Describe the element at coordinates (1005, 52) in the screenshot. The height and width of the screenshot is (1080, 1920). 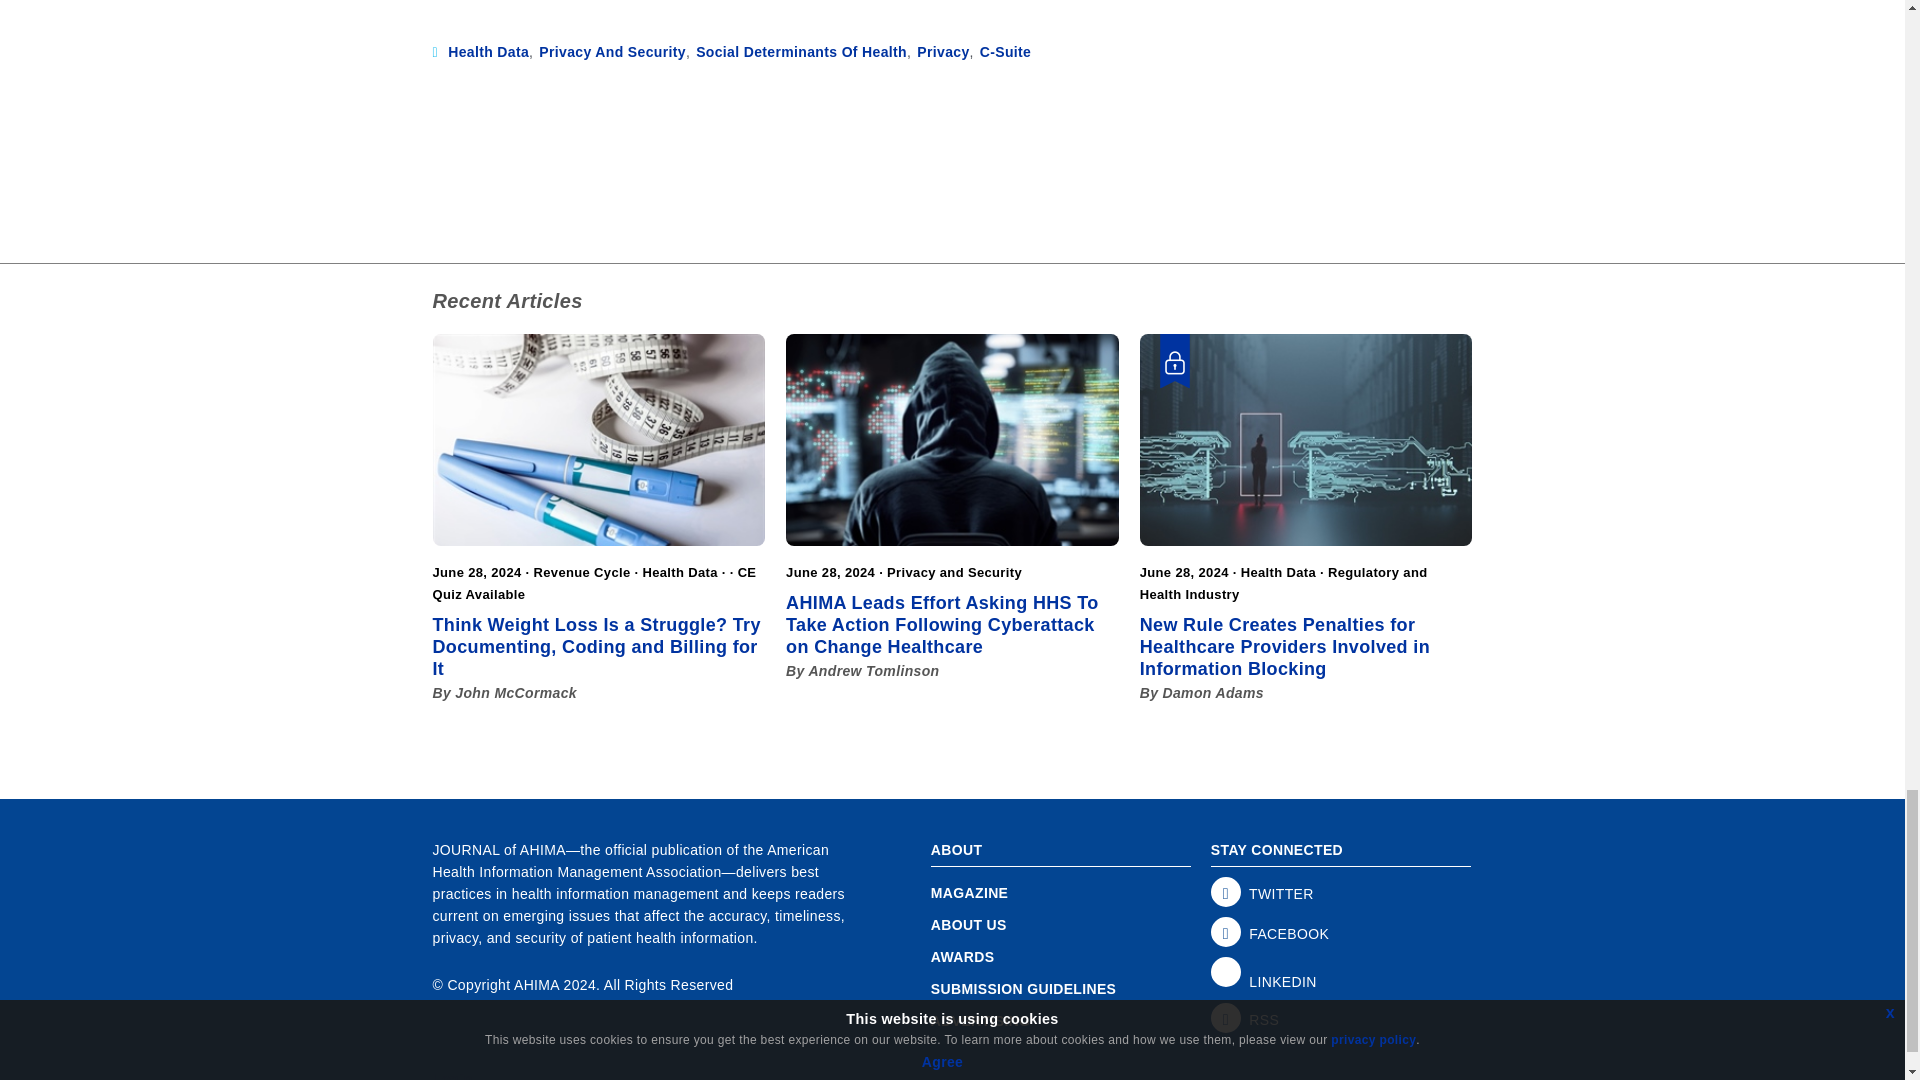
I see `C-Suite` at that location.